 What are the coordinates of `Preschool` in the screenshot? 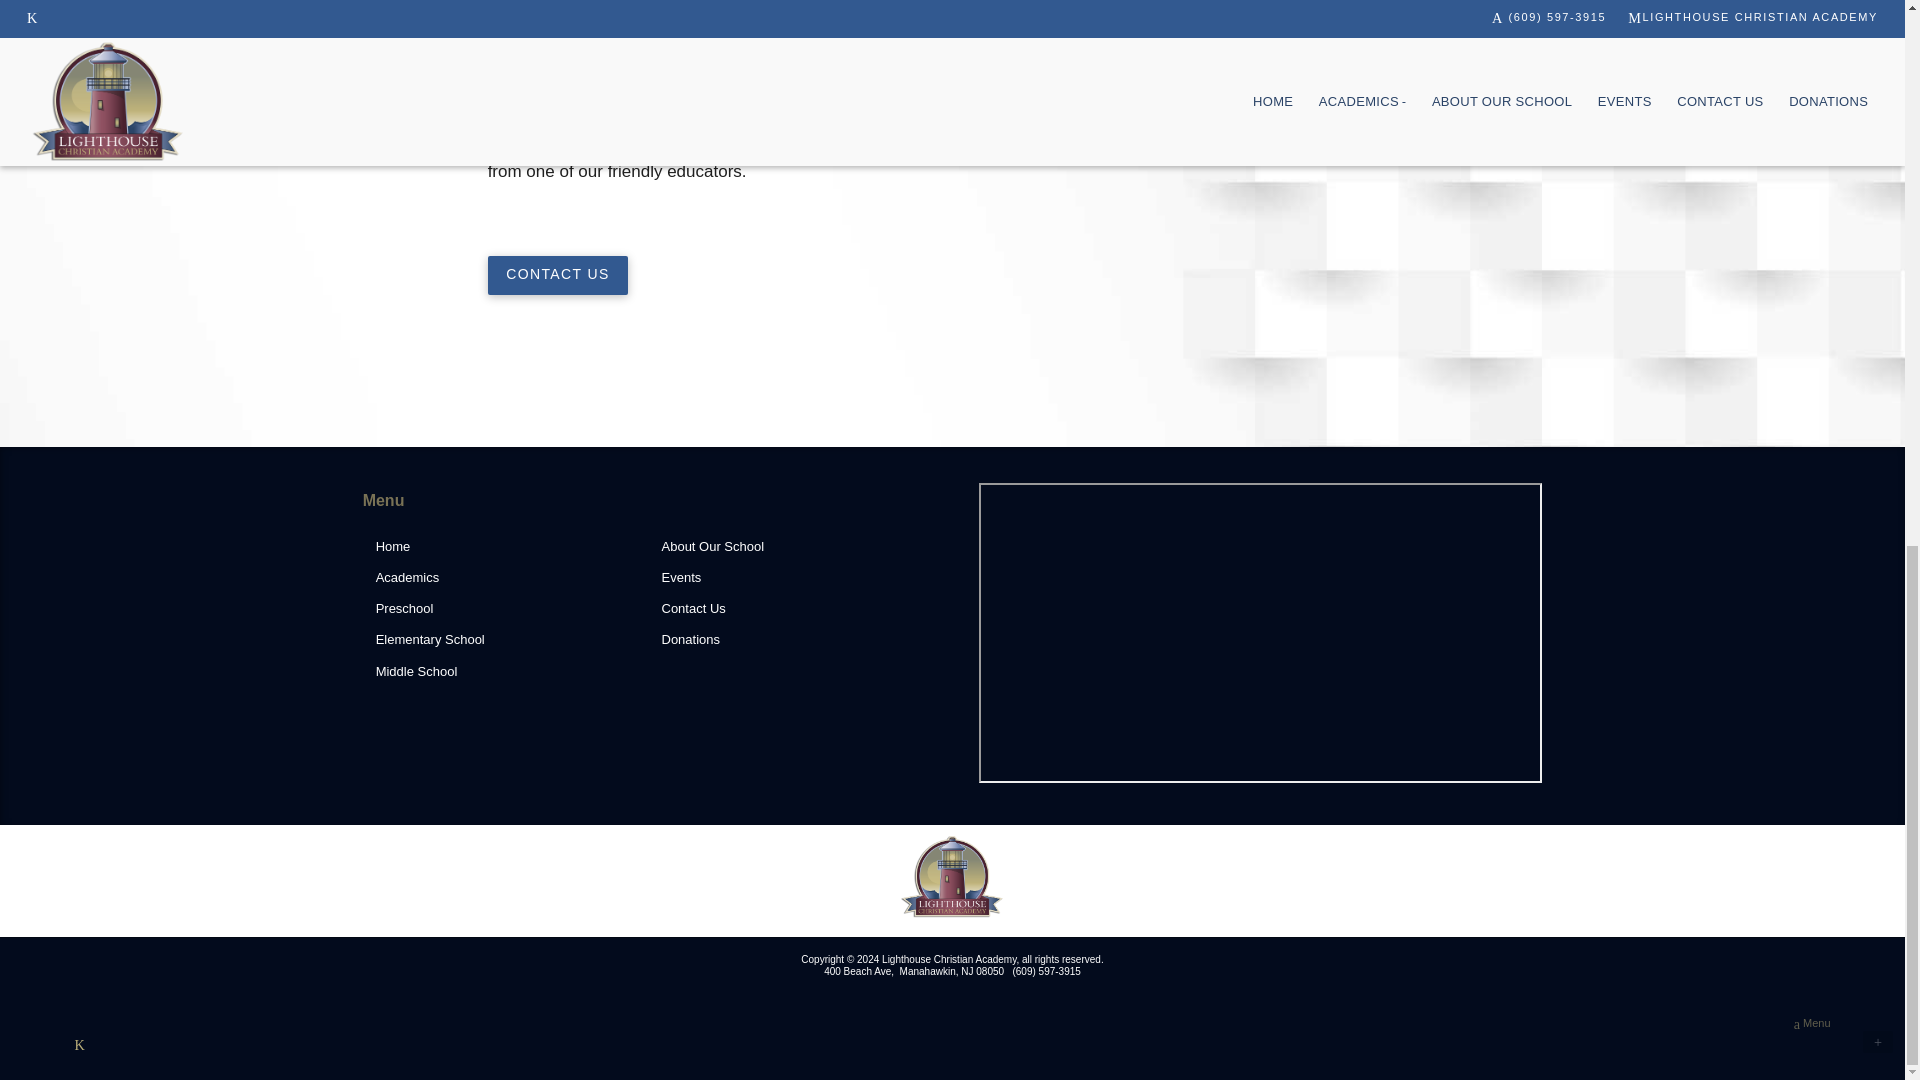 It's located at (502, 610).